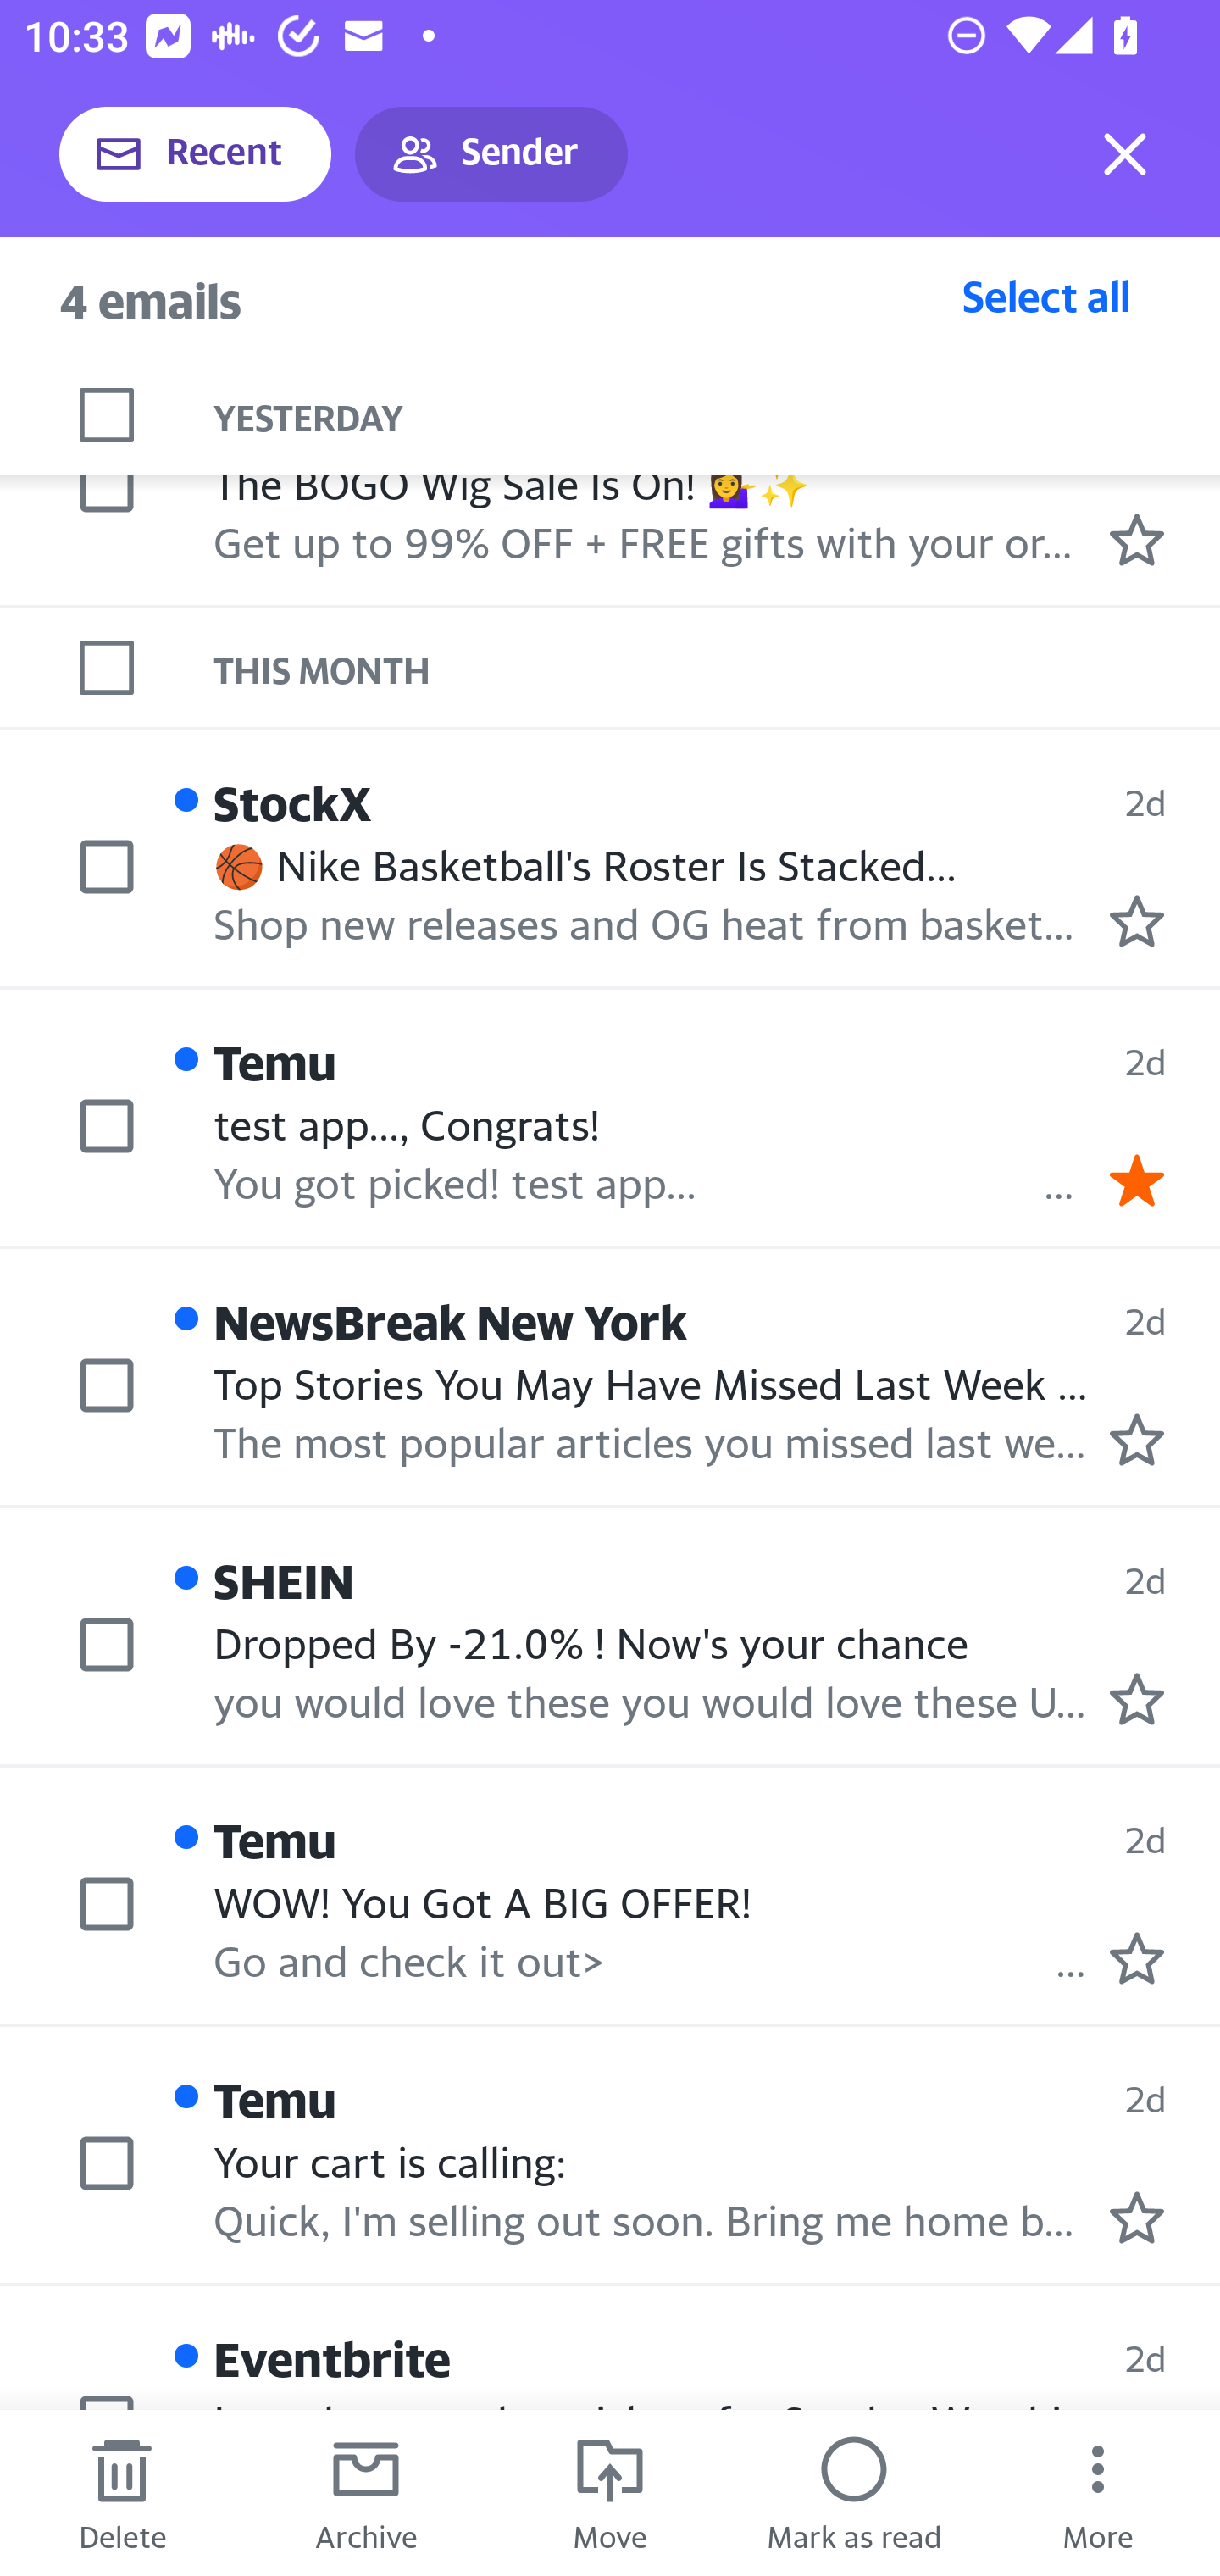 The height and width of the screenshot is (2576, 1220). Describe the element at coordinates (717, 668) in the screenshot. I see `THIS MONTH` at that location.